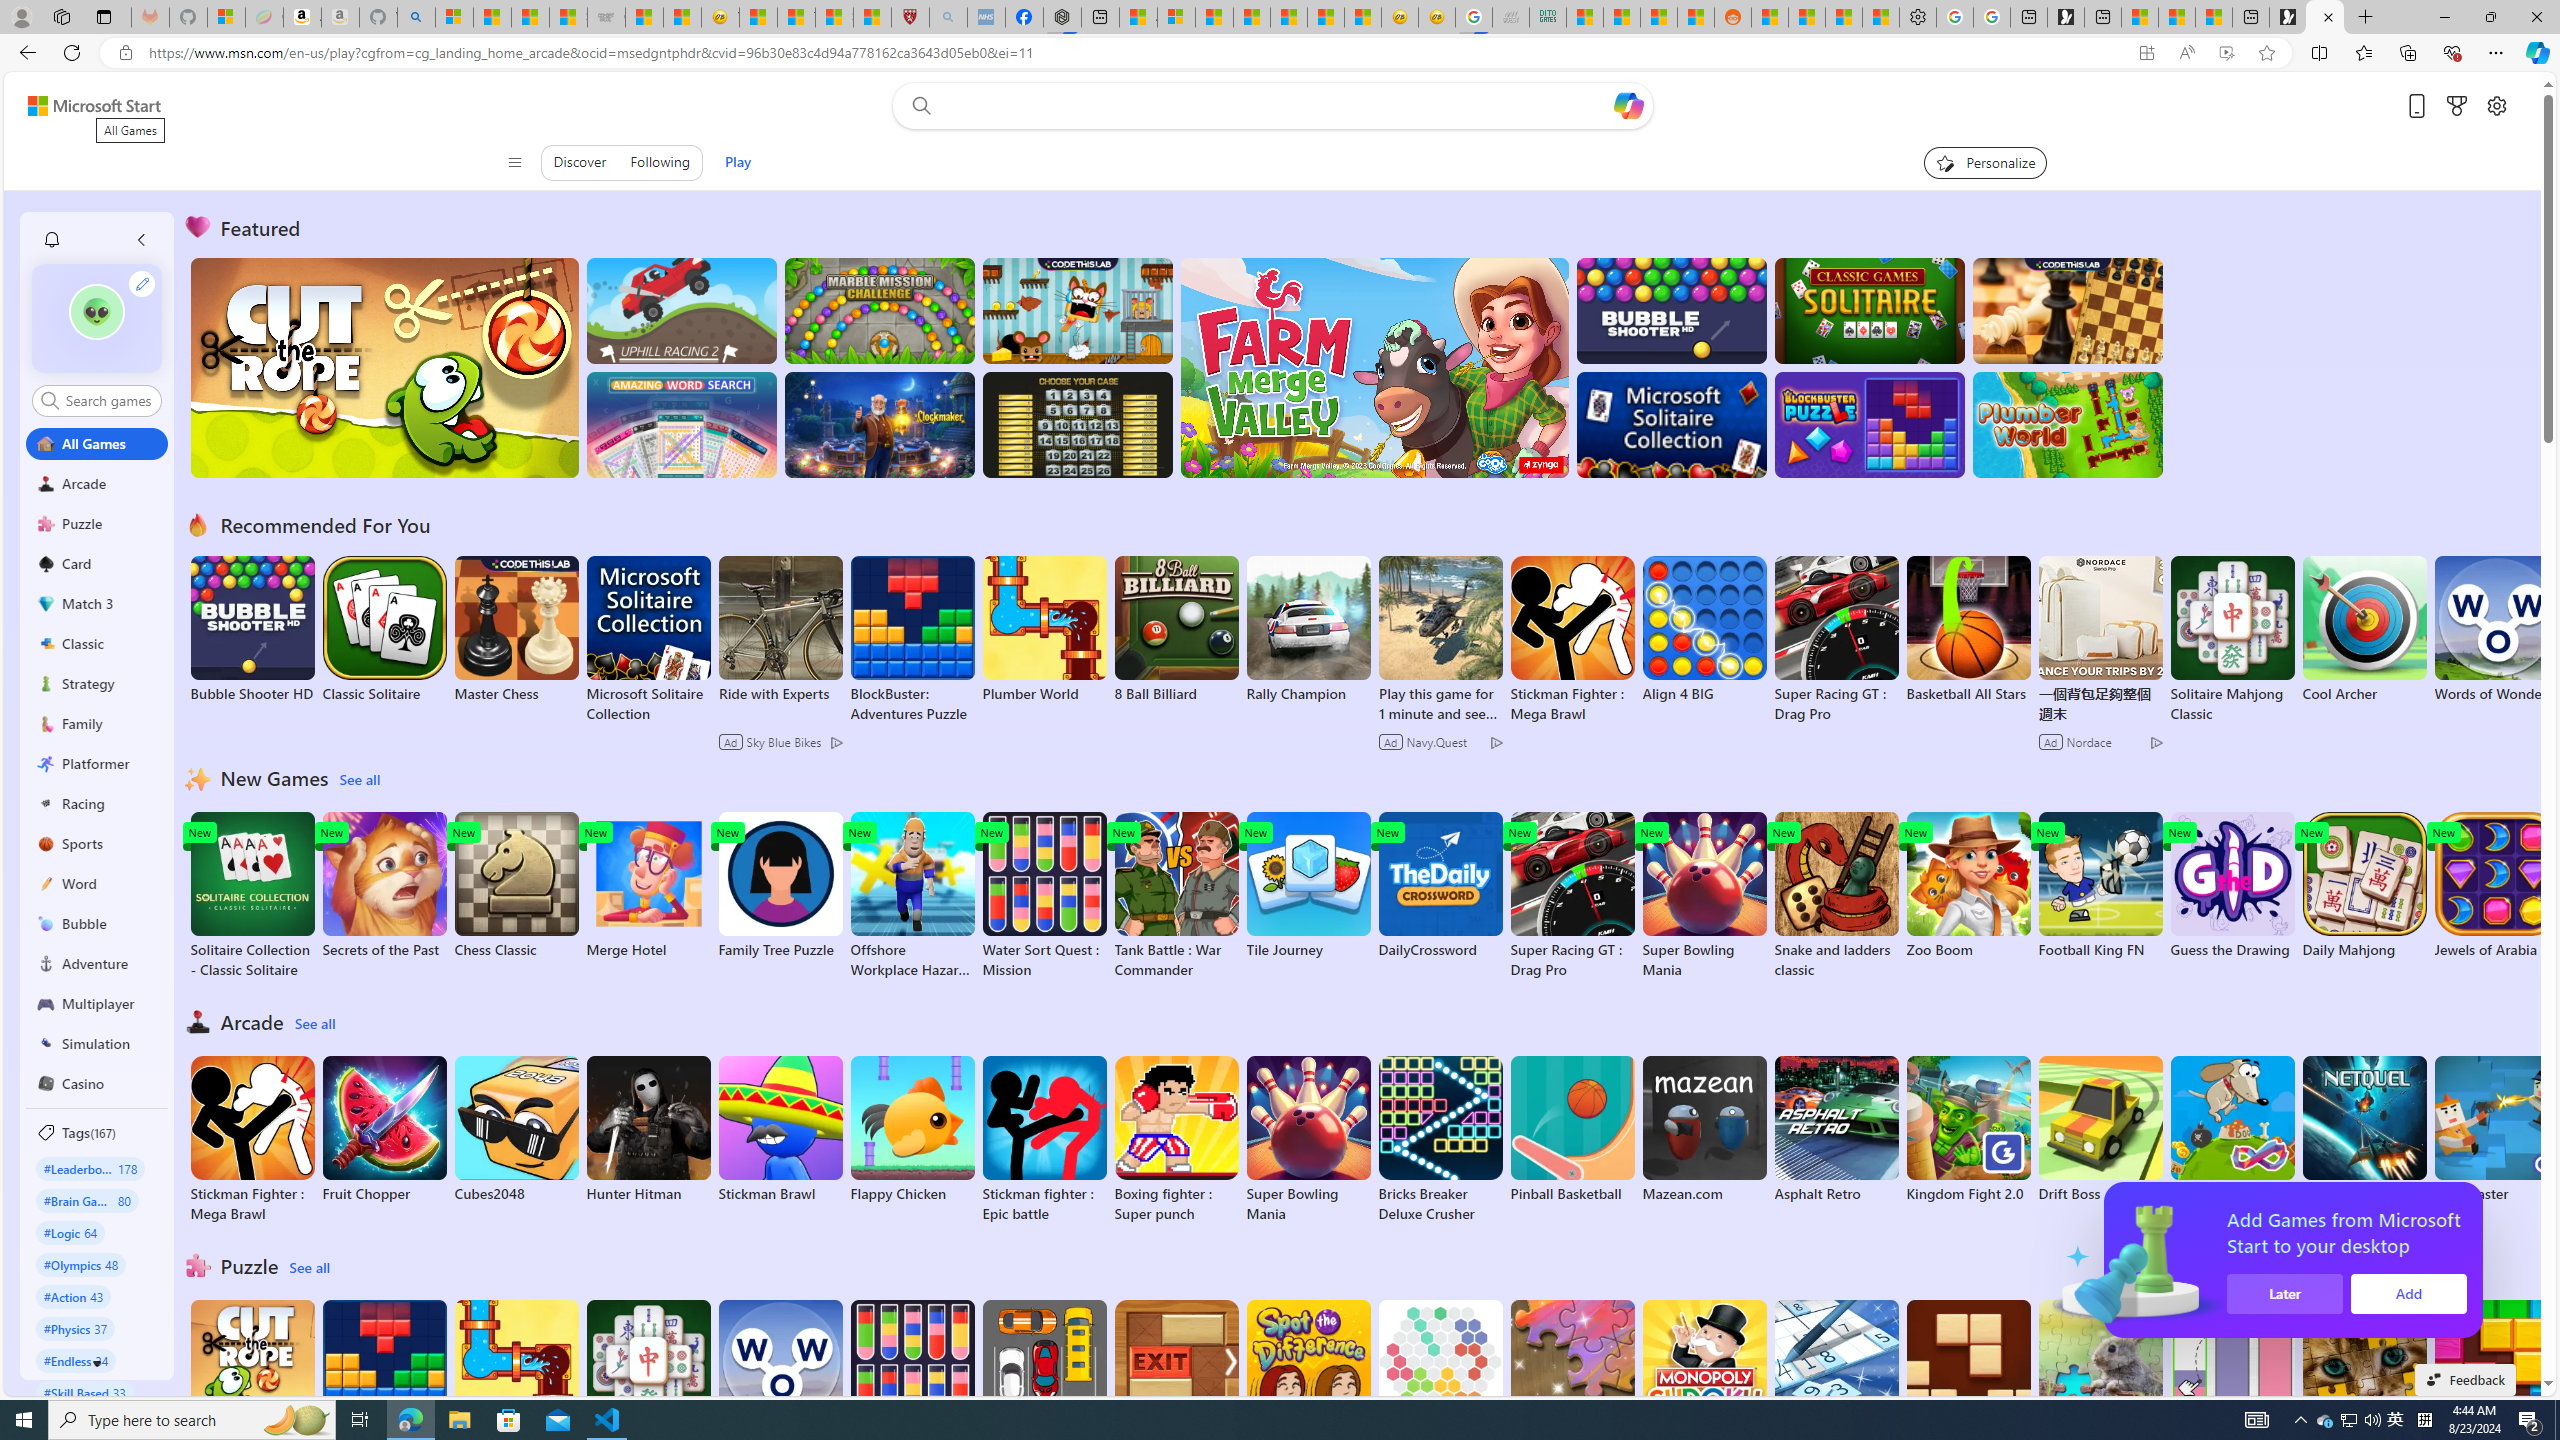 Image resolution: width=2560 pixels, height=1440 pixels. Describe the element at coordinates (2232, 886) in the screenshot. I see `Guess the Drawing` at that location.